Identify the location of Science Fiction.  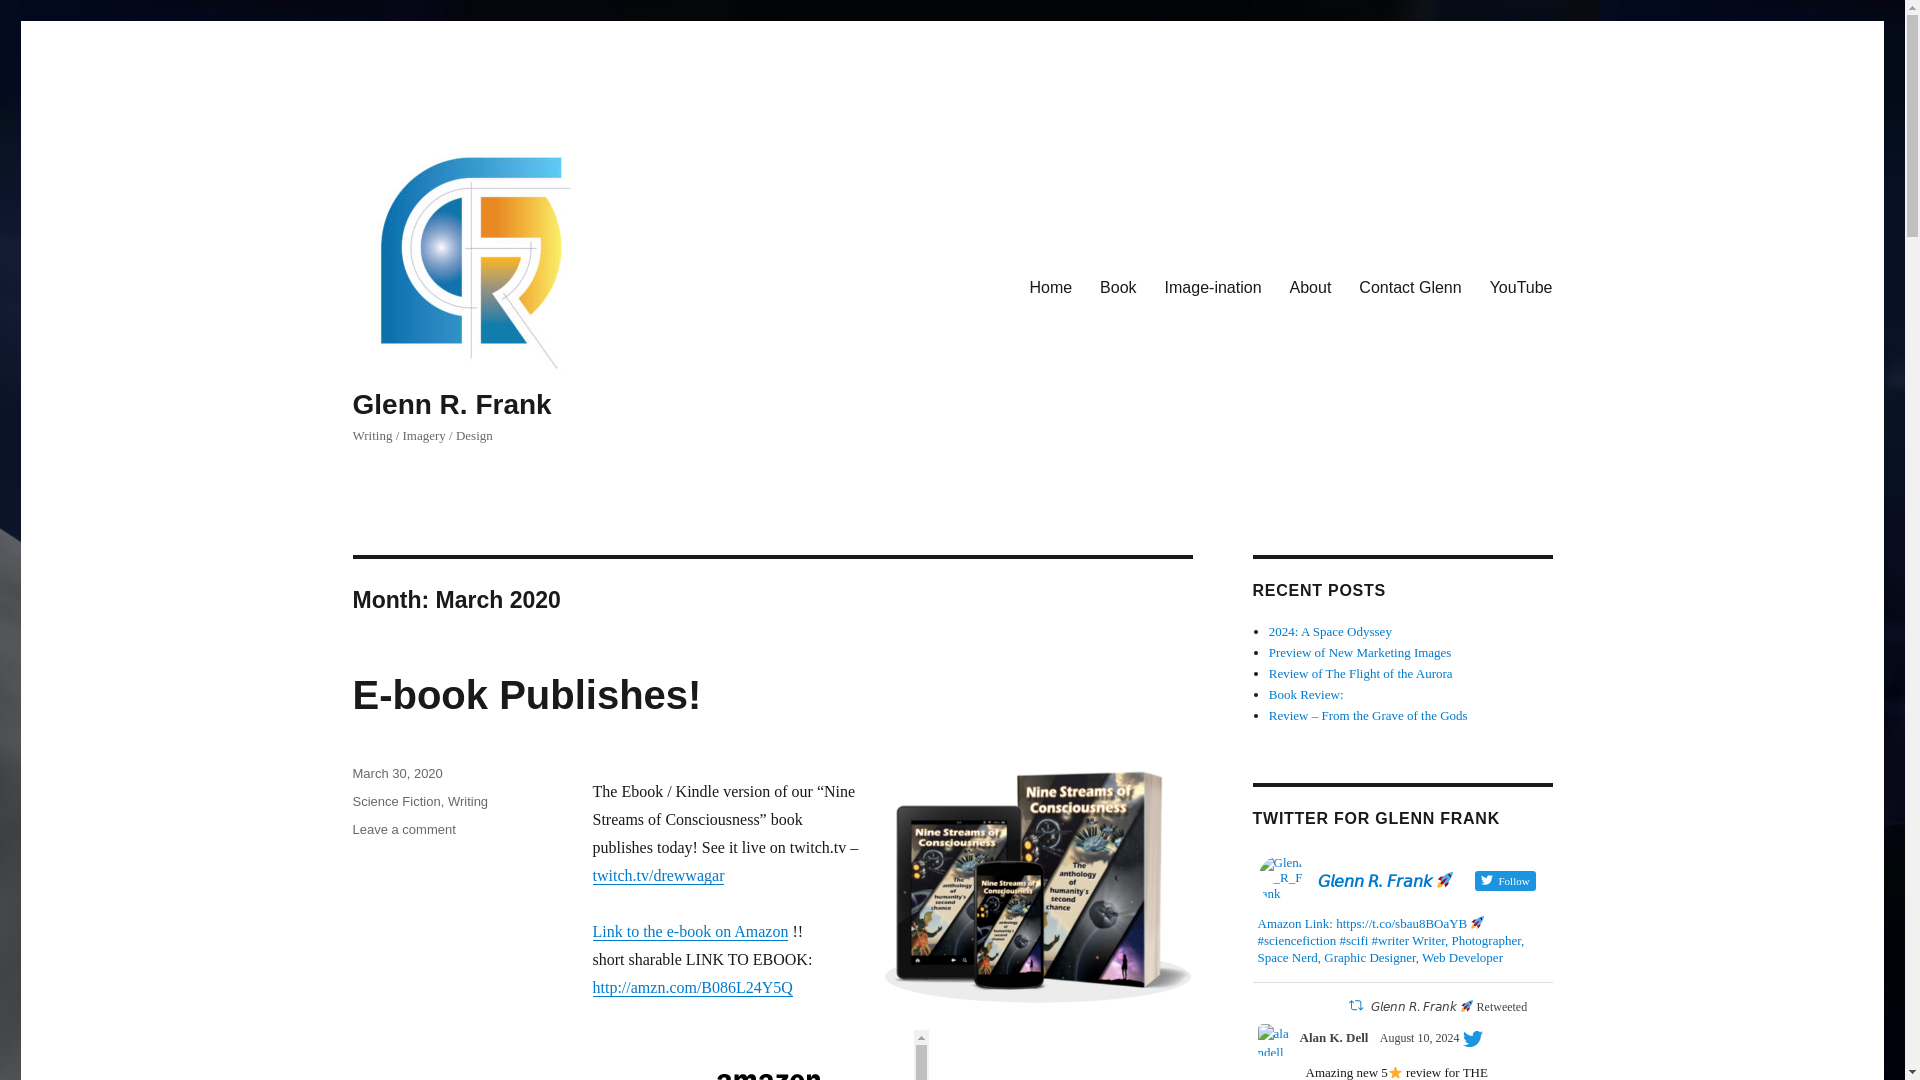
(689, 931).